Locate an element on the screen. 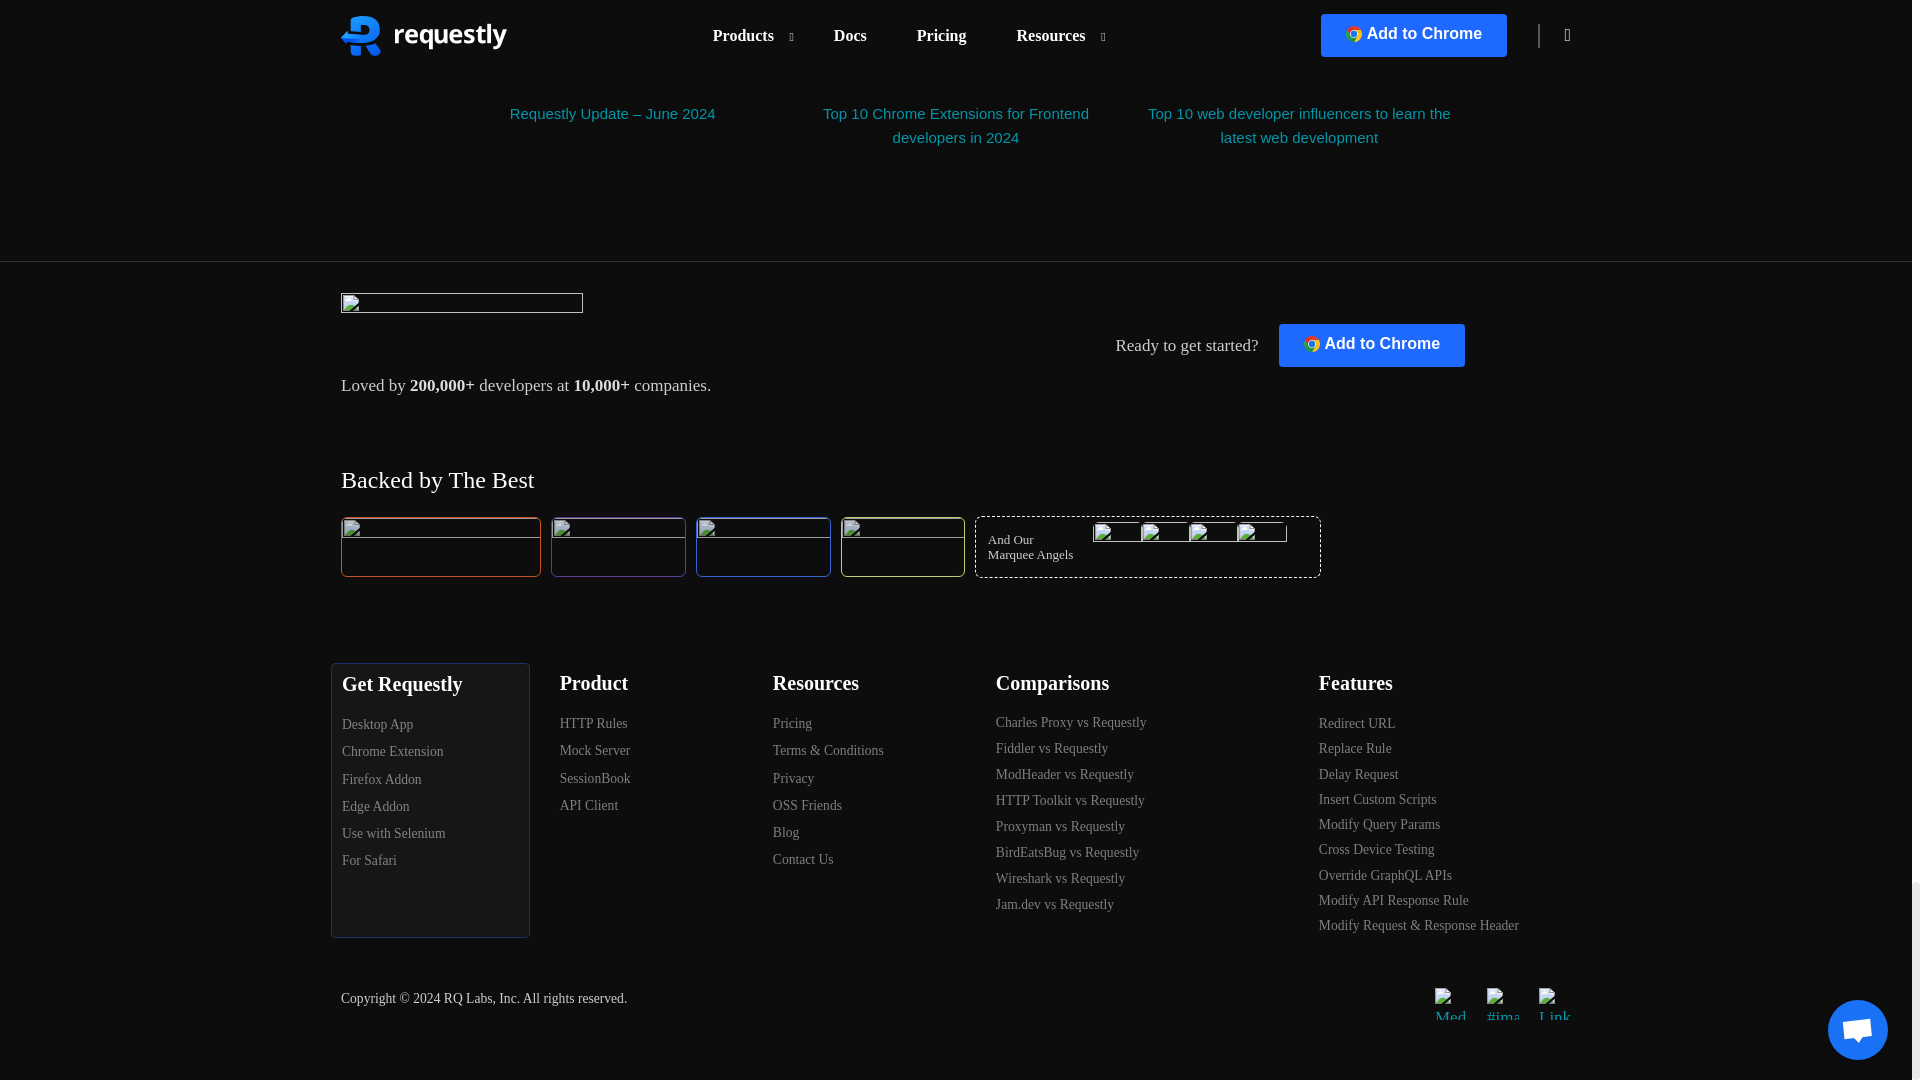 This screenshot has width=1920, height=1080. Requestly-Logo-Dark - Requestly is located at coordinates (462, 322).